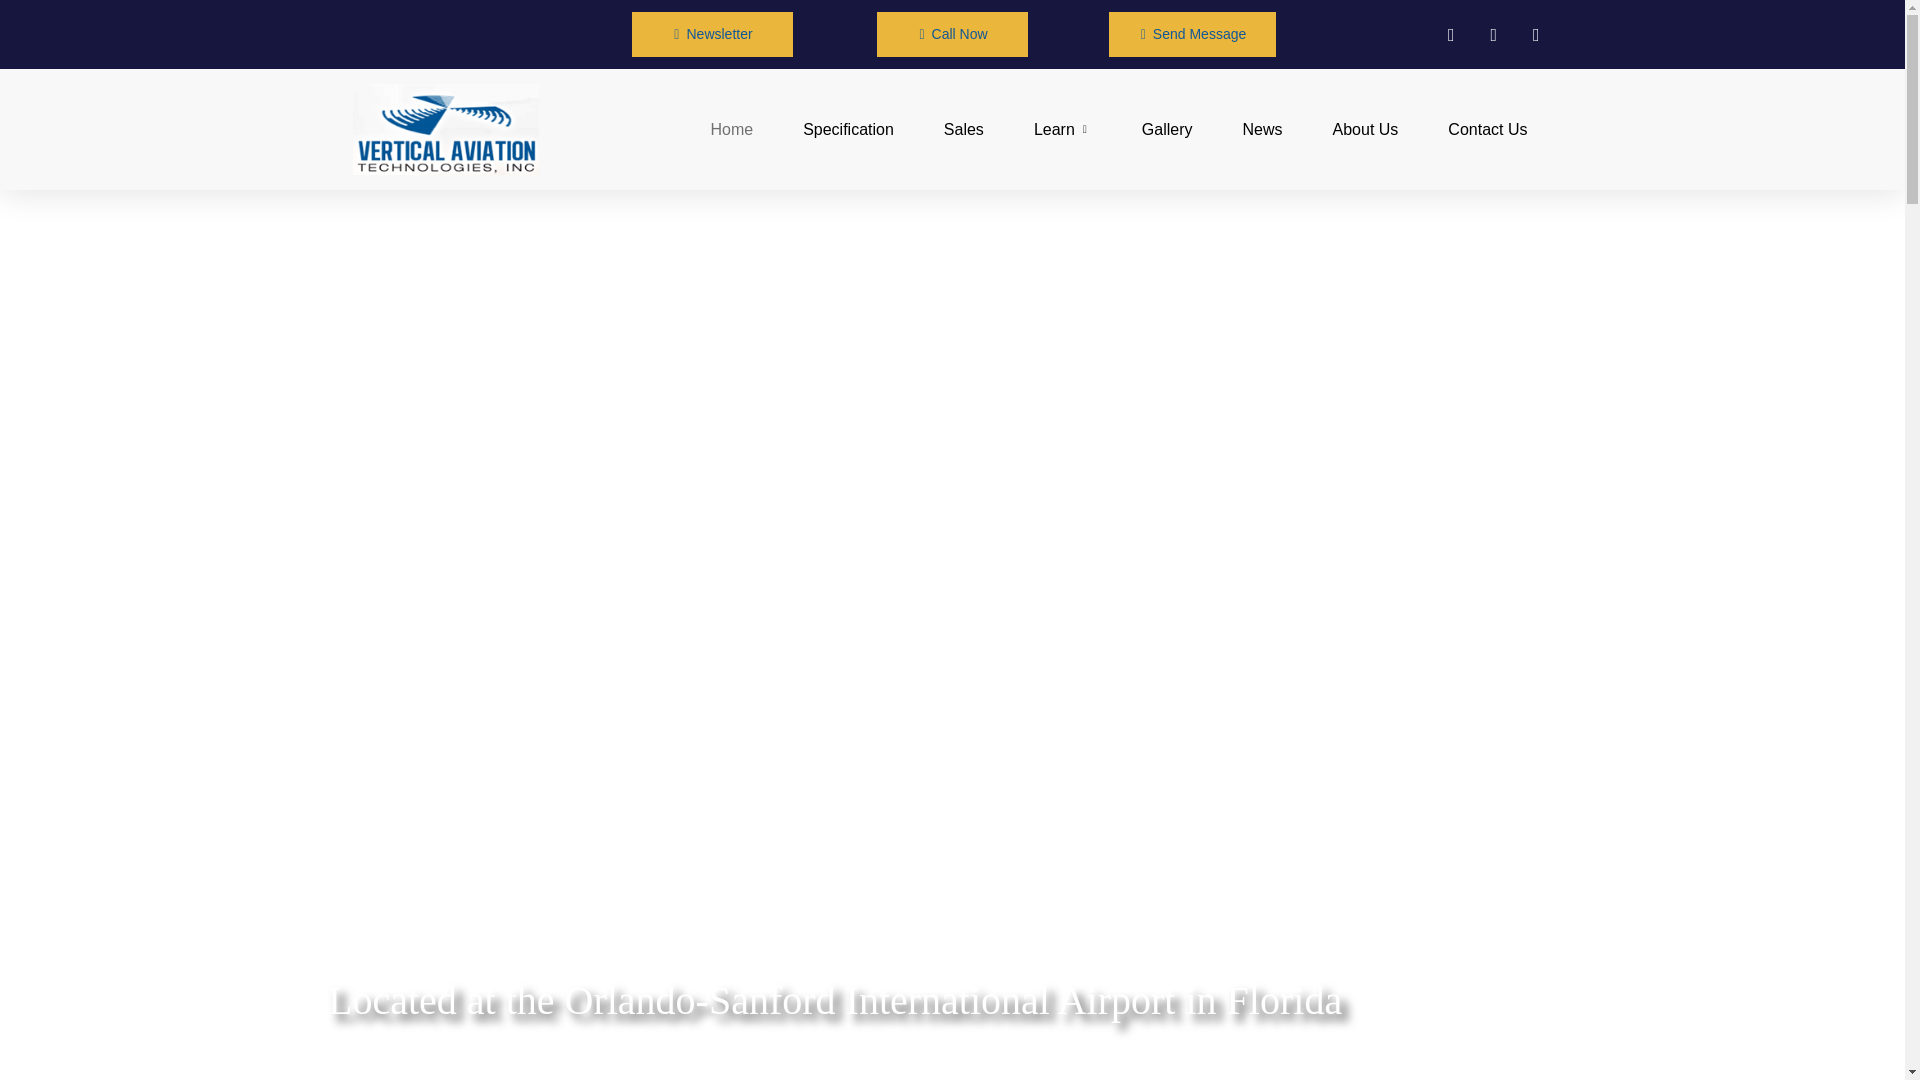 This screenshot has width=1920, height=1080. What do you see at coordinates (952, 34) in the screenshot?
I see `Call Now` at bounding box center [952, 34].